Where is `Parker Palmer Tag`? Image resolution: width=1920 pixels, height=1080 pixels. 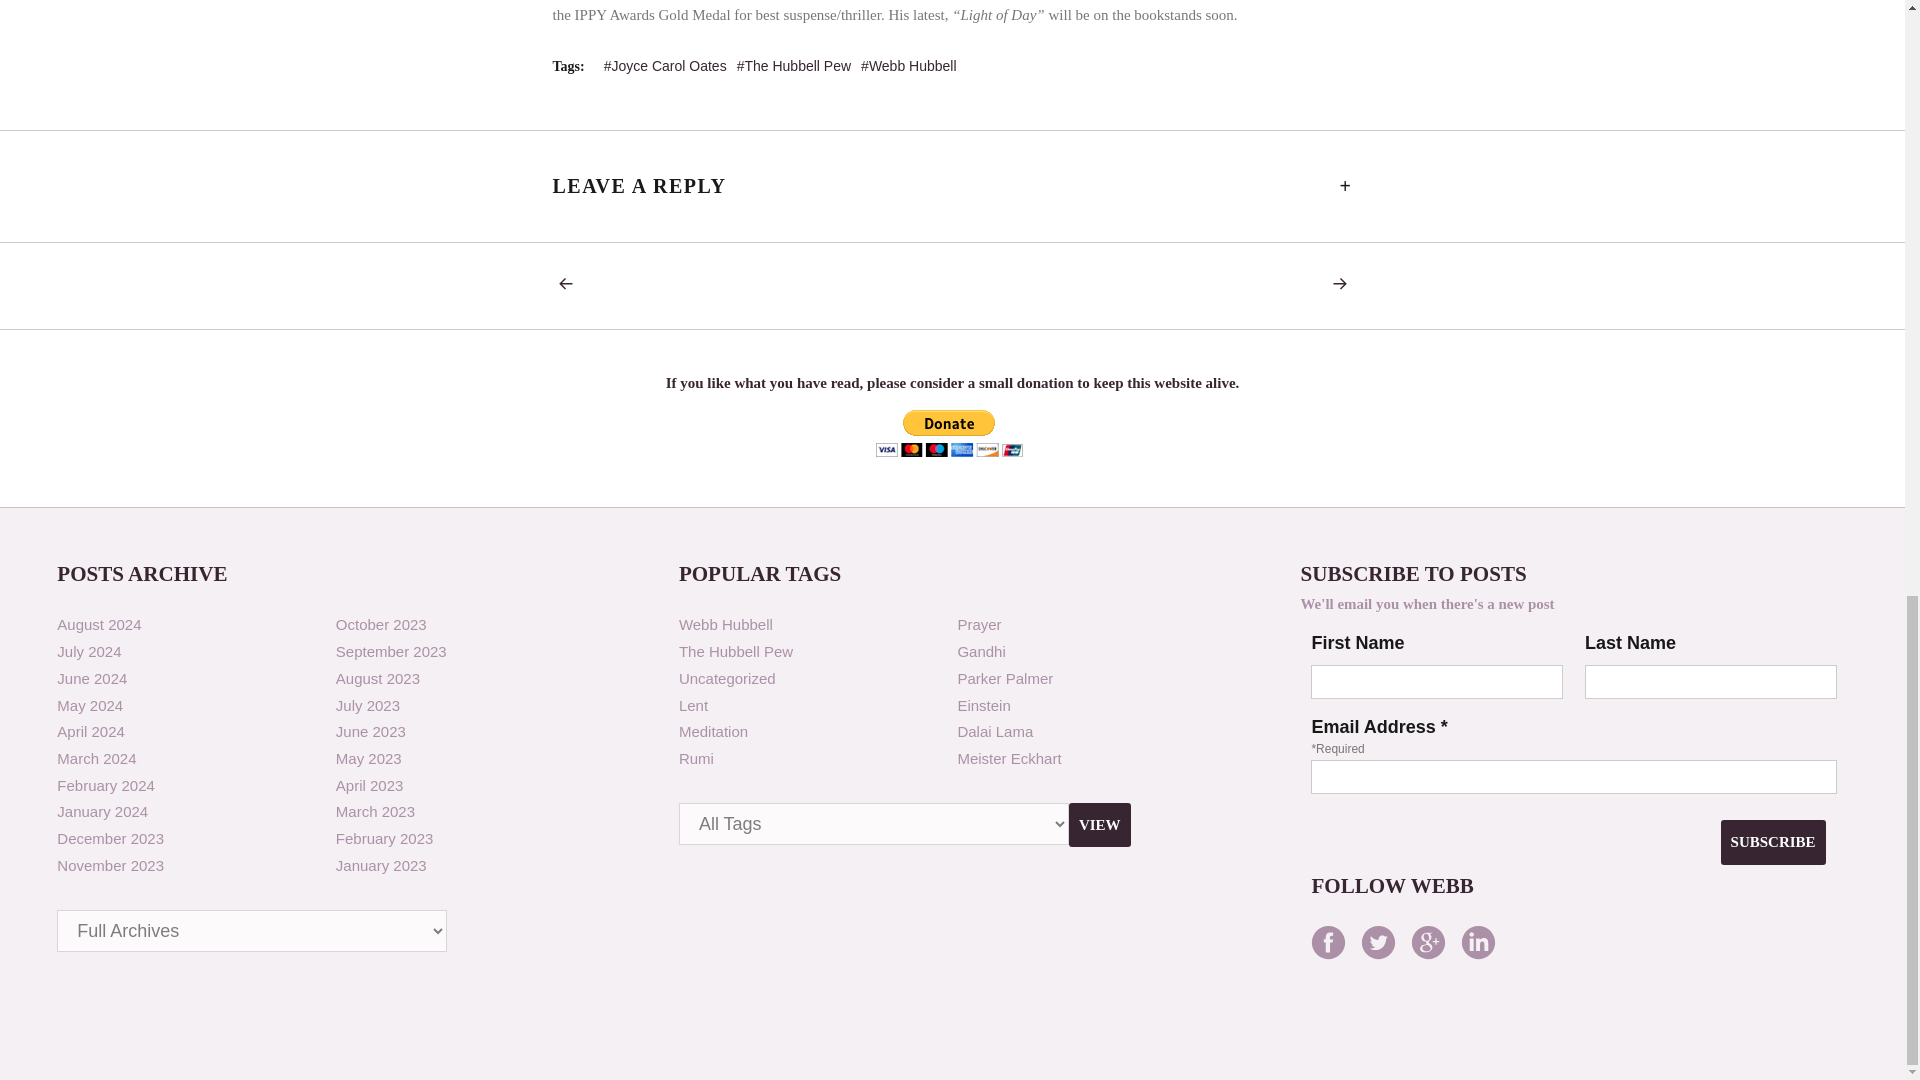 Parker Palmer Tag is located at coordinates (1004, 678).